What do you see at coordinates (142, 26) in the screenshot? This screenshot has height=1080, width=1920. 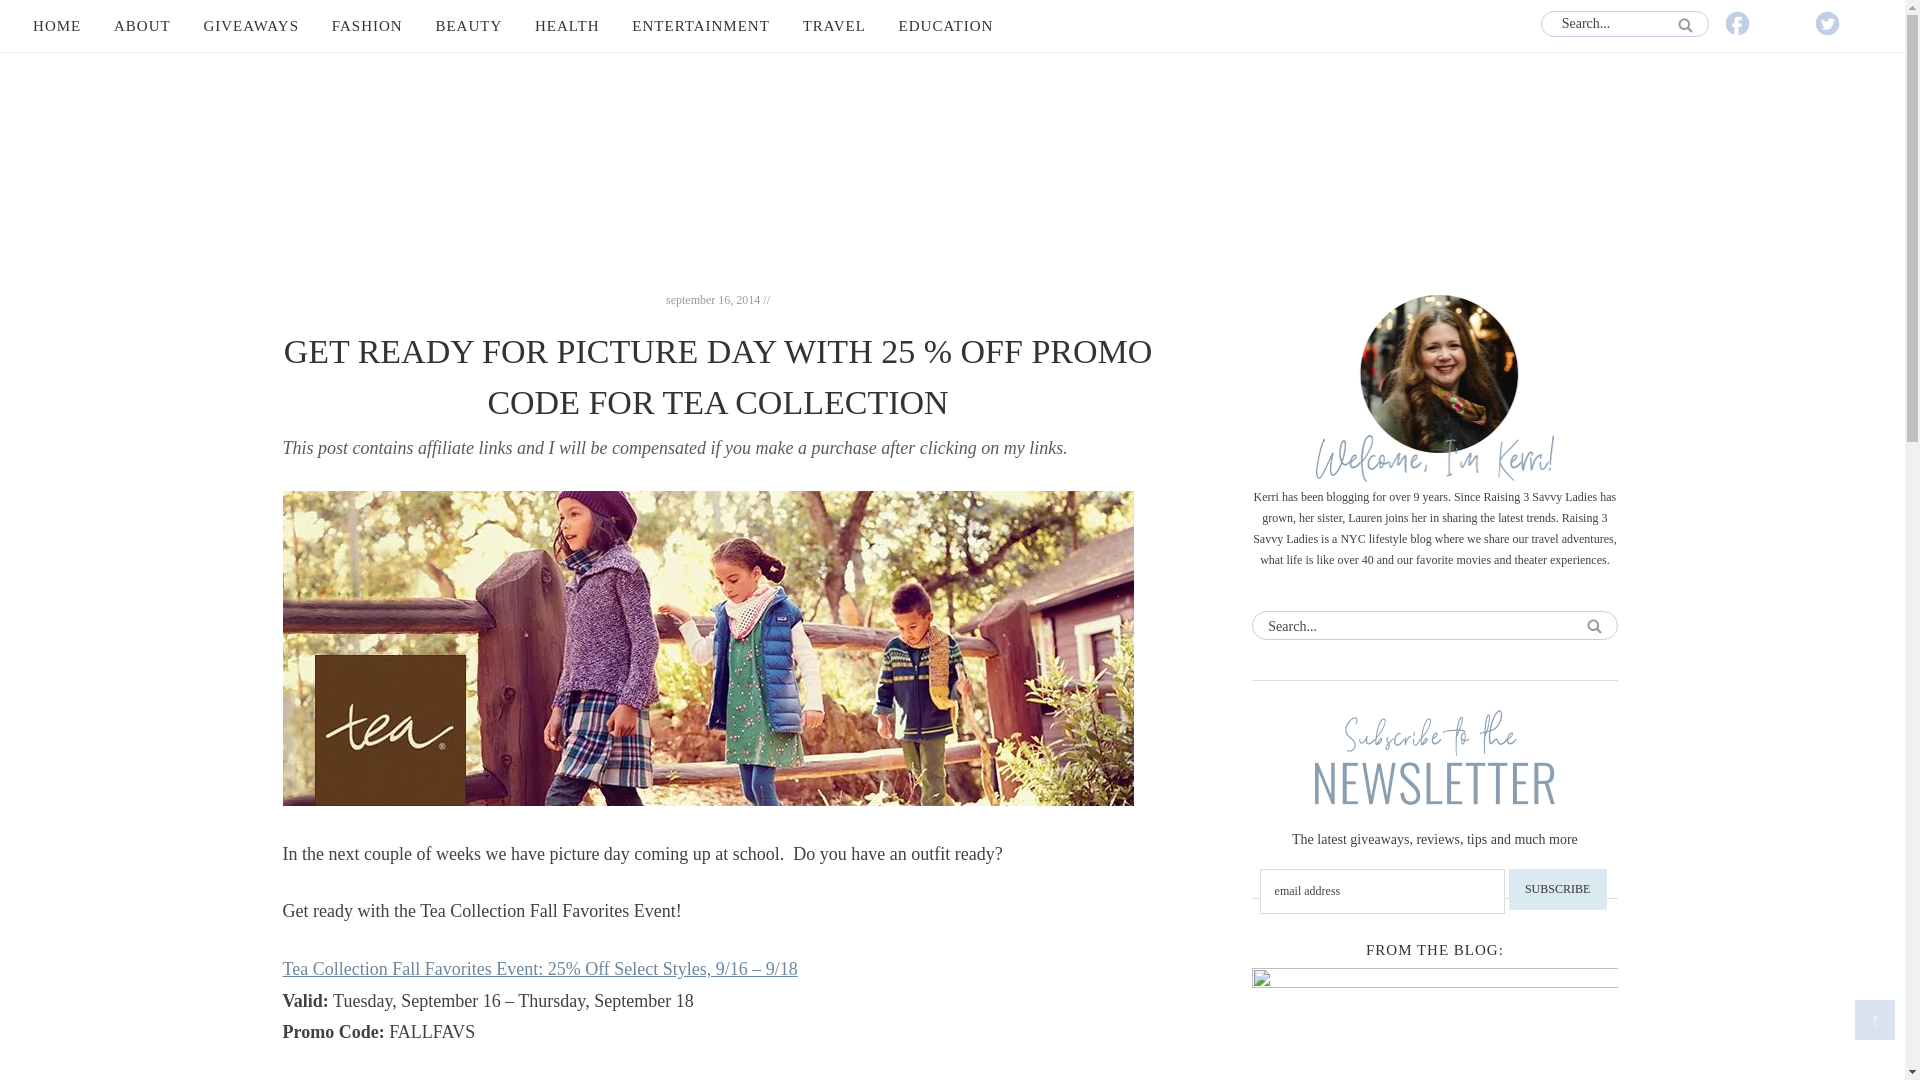 I see `ABOUT` at bounding box center [142, 26].